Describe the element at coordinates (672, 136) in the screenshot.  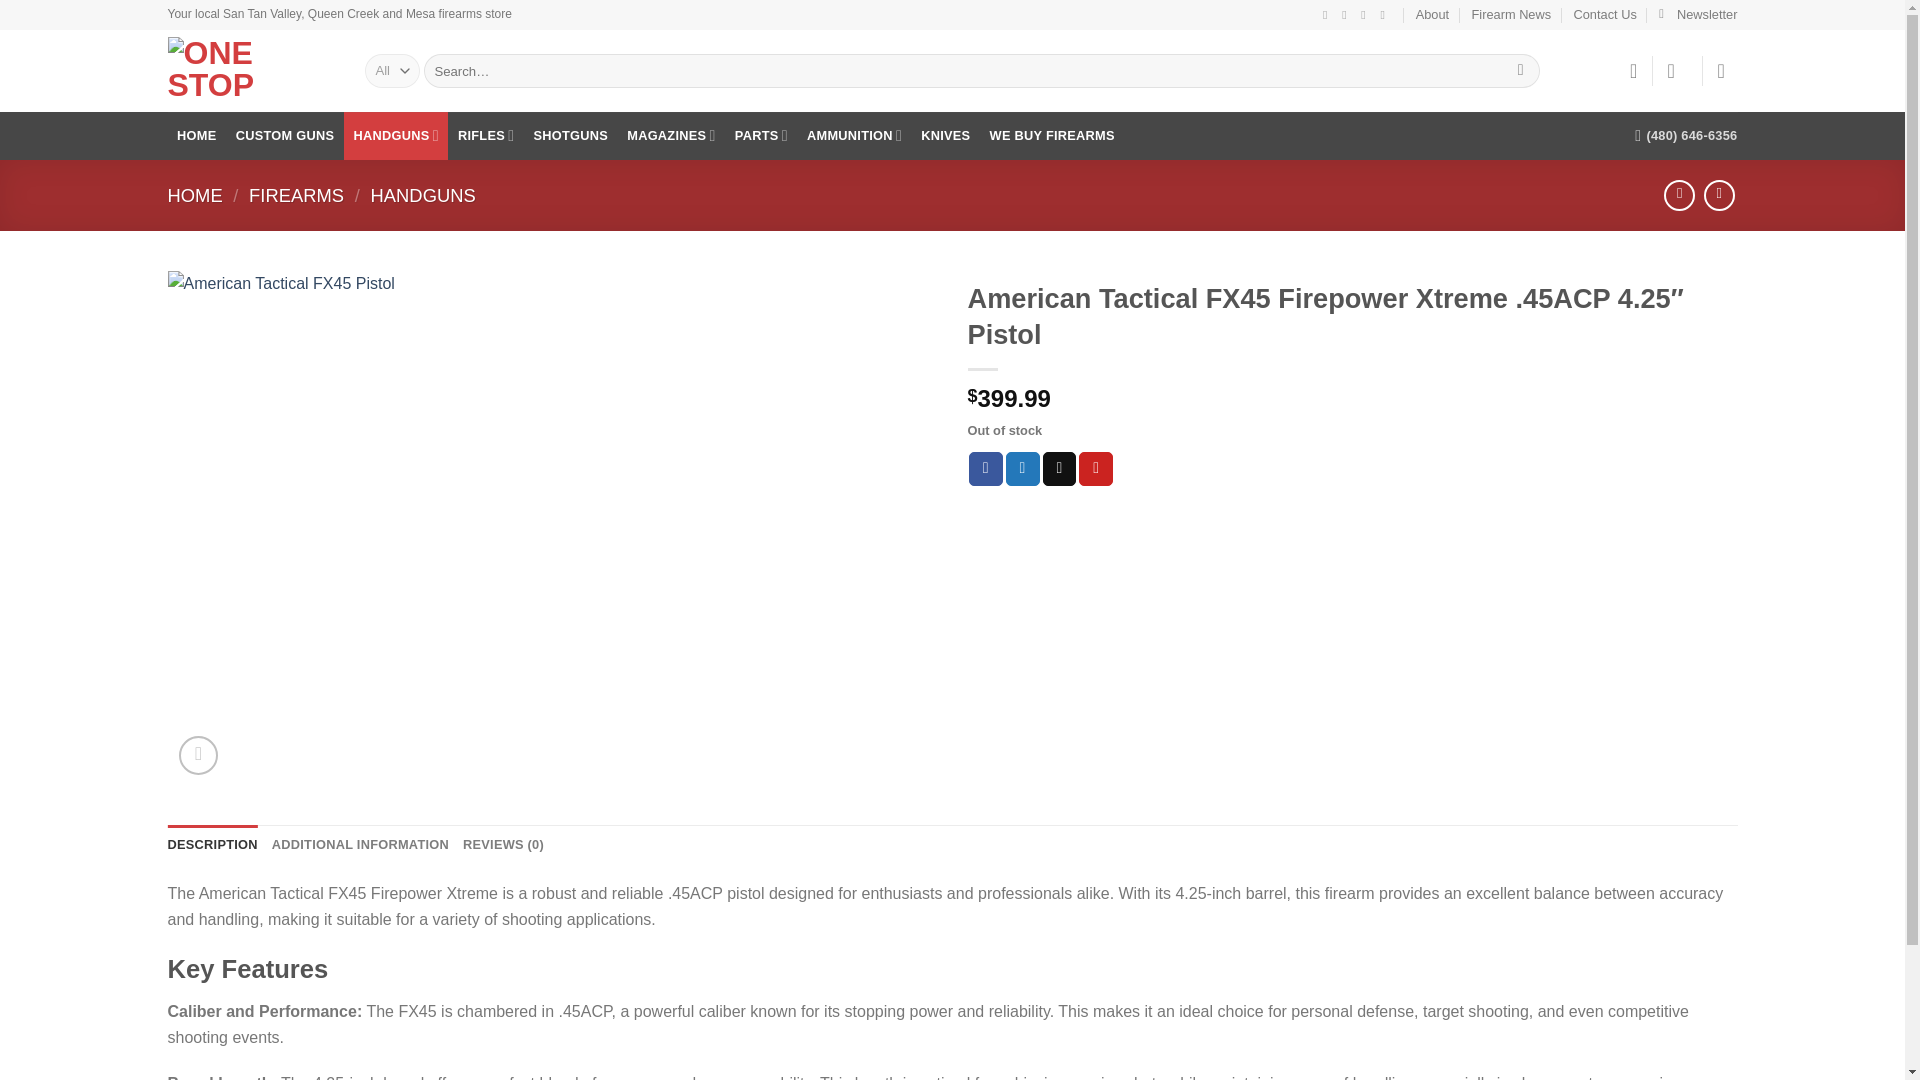
I see `MAGAZINES` at that location.